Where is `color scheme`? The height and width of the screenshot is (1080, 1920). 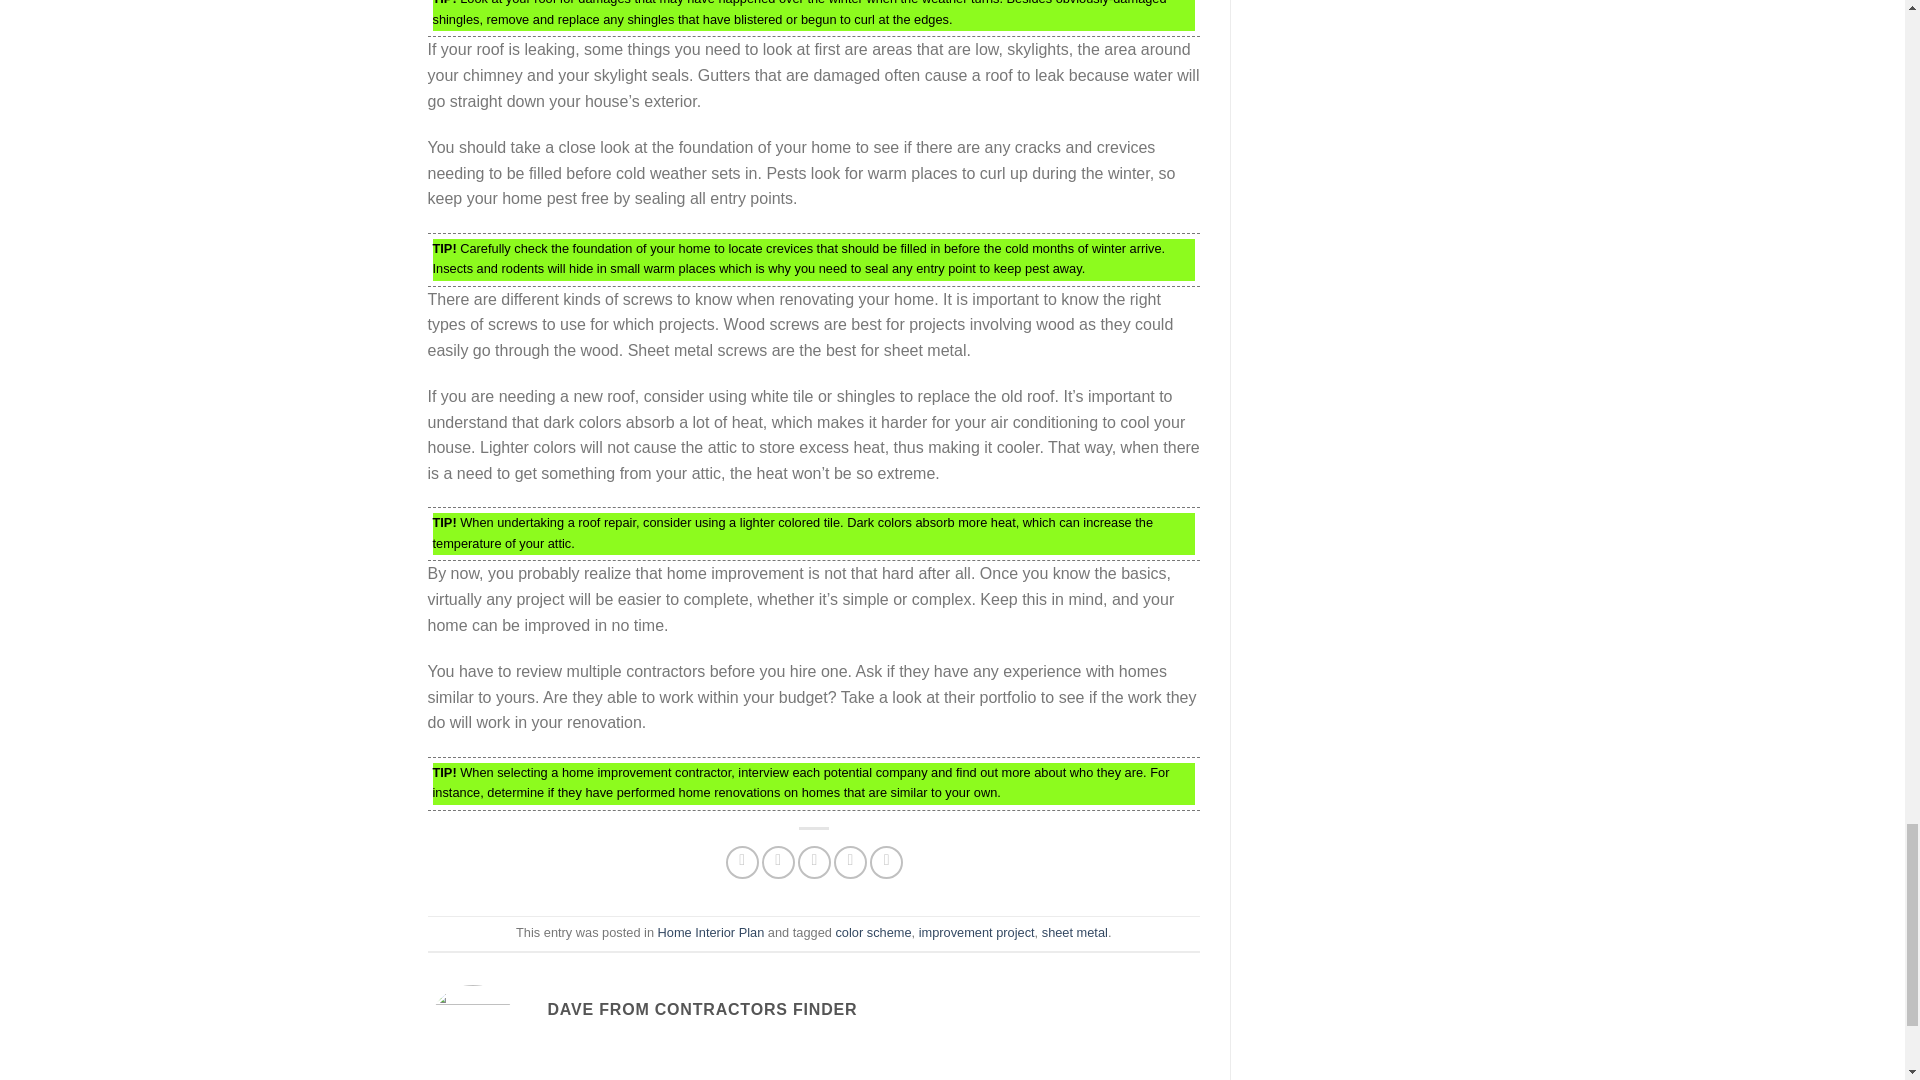
color scheme is located at coordinates (872, 932).